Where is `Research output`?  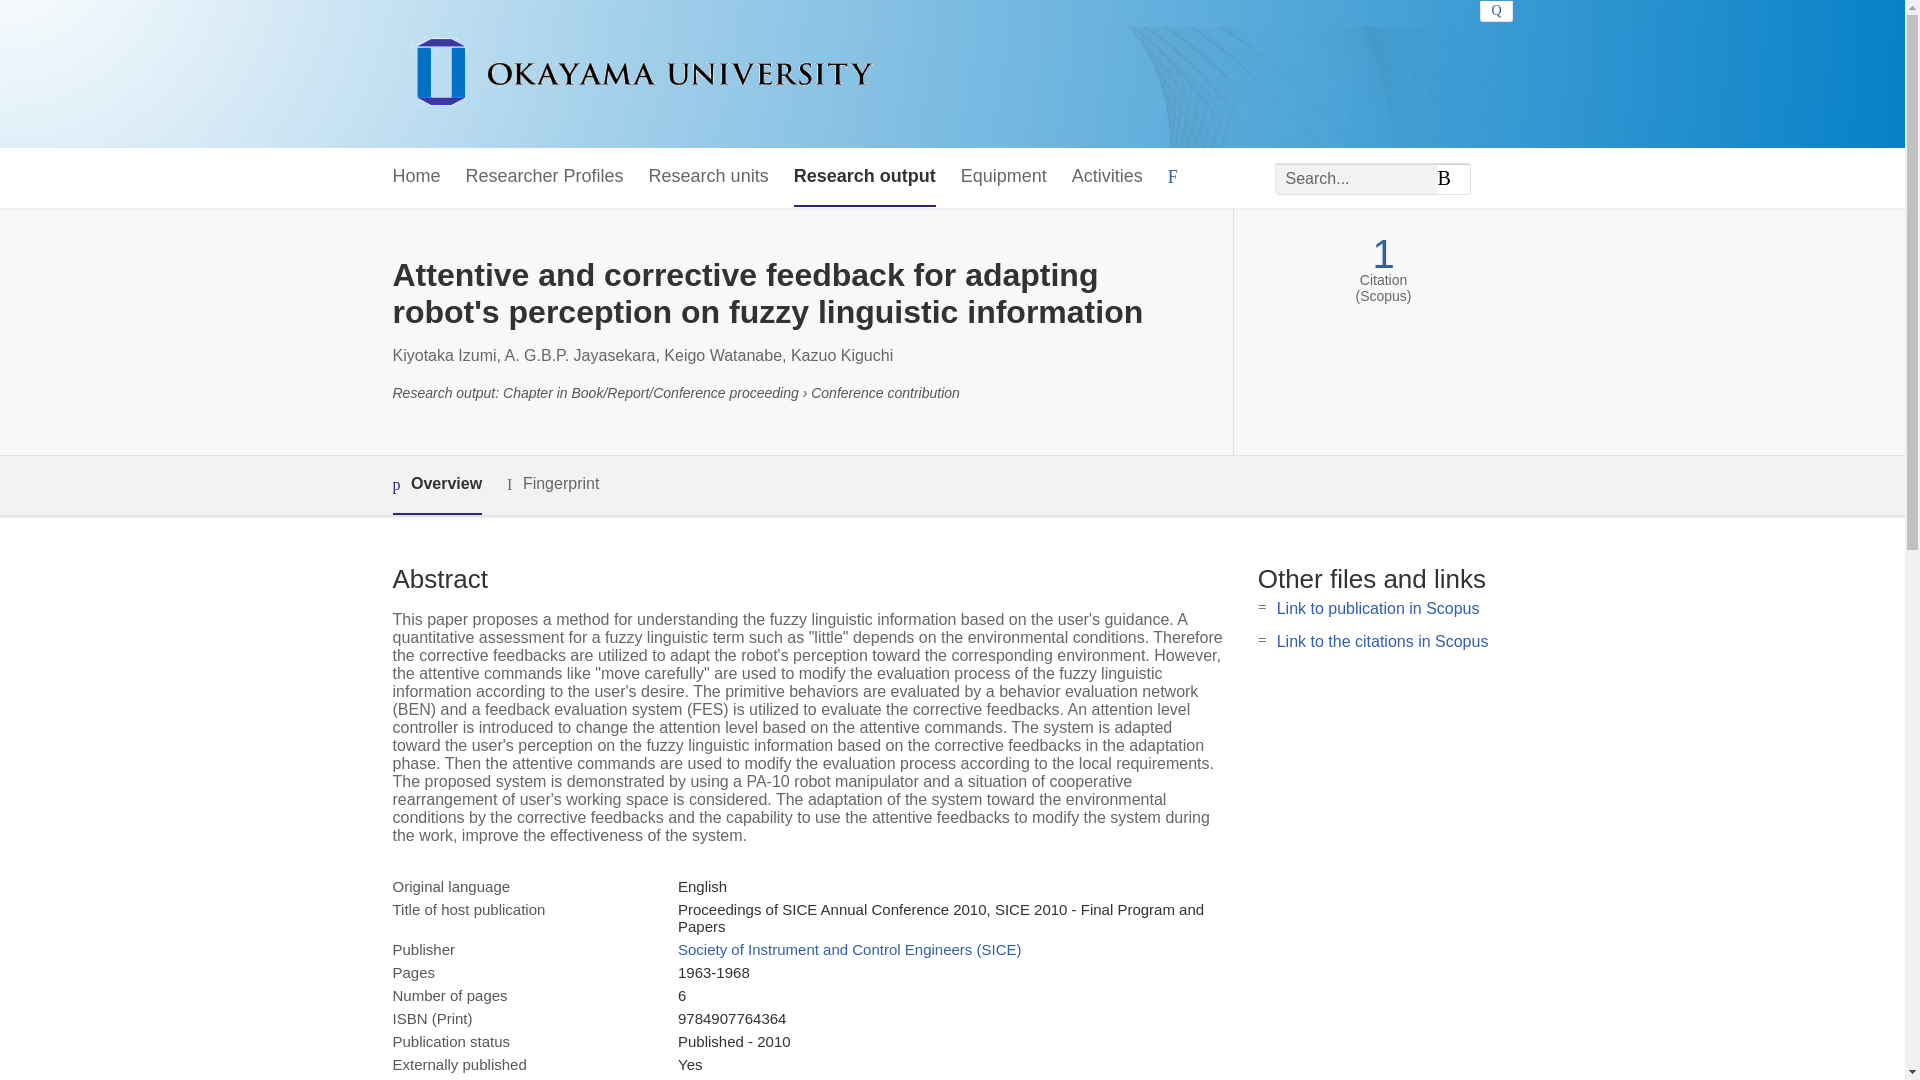
Research output is located at coordinates (865, 177).